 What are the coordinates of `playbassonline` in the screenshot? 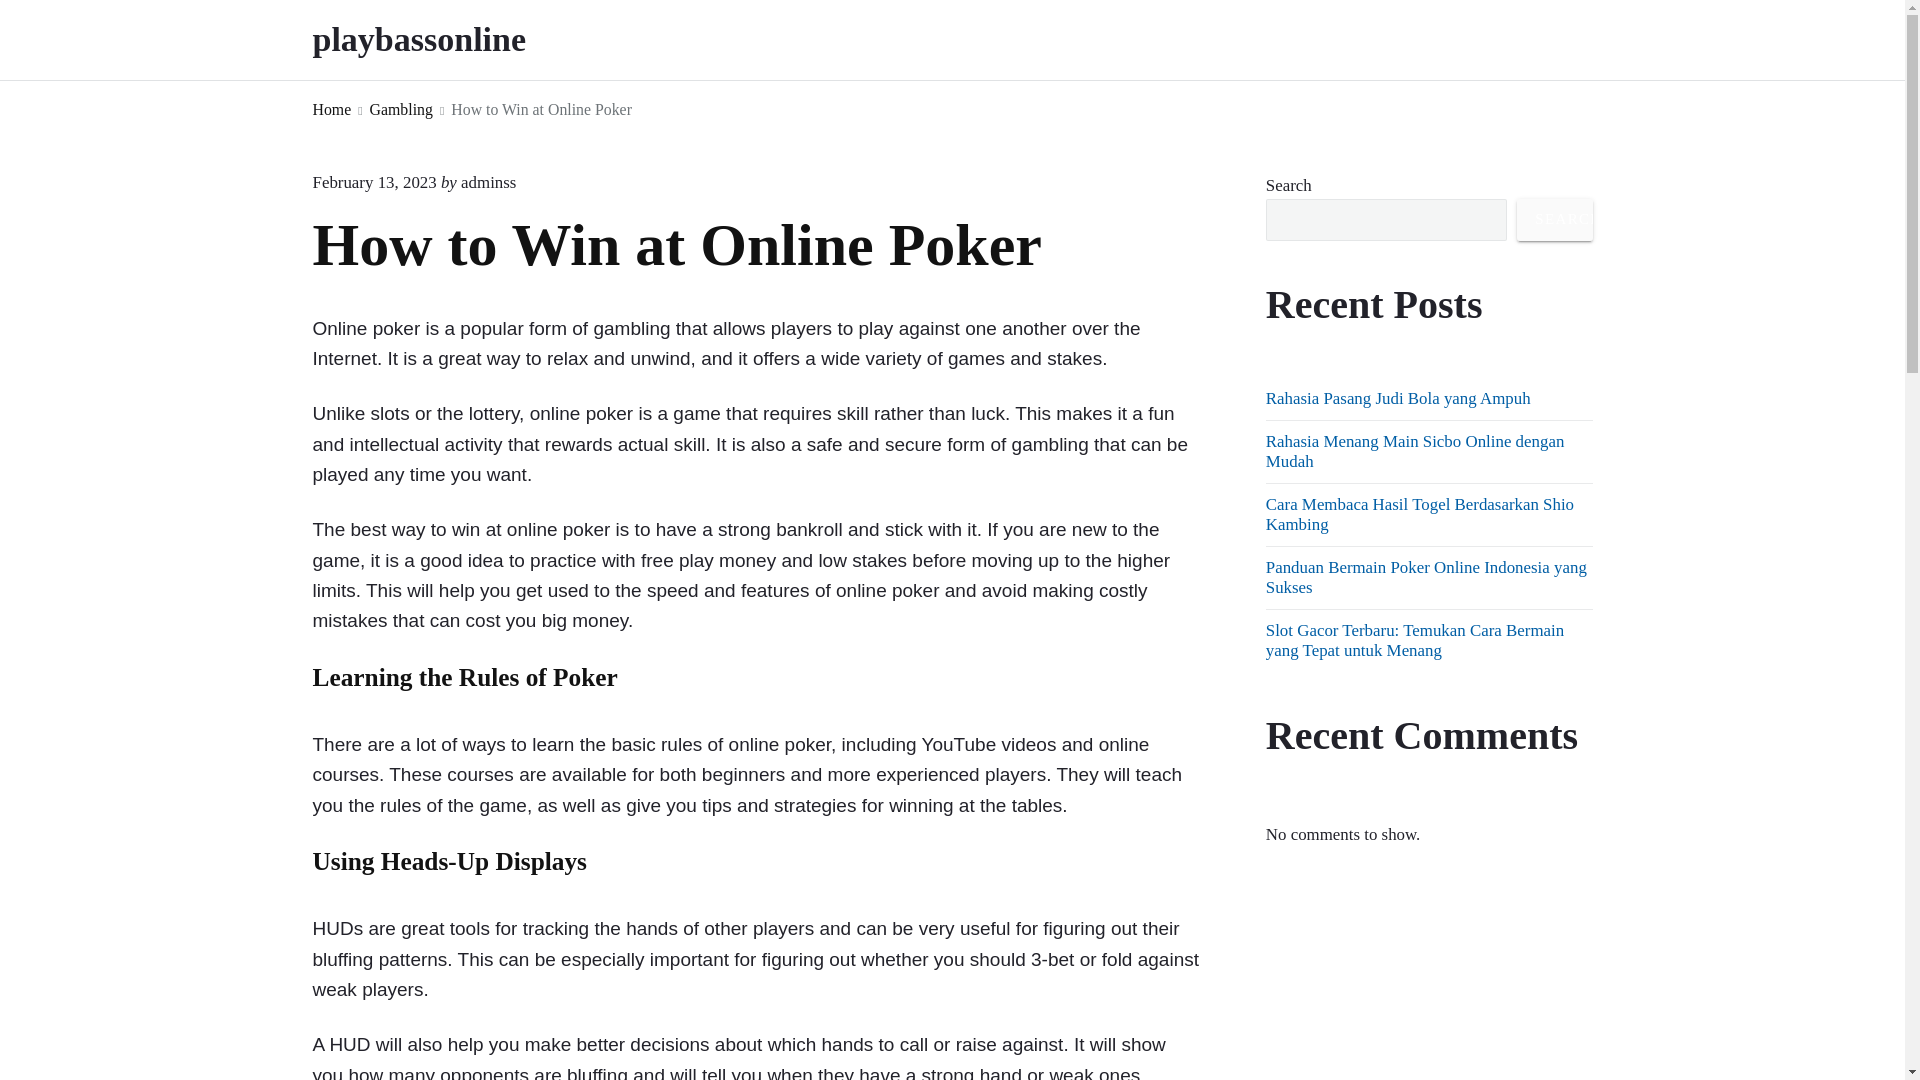 It's located at (446, 40).